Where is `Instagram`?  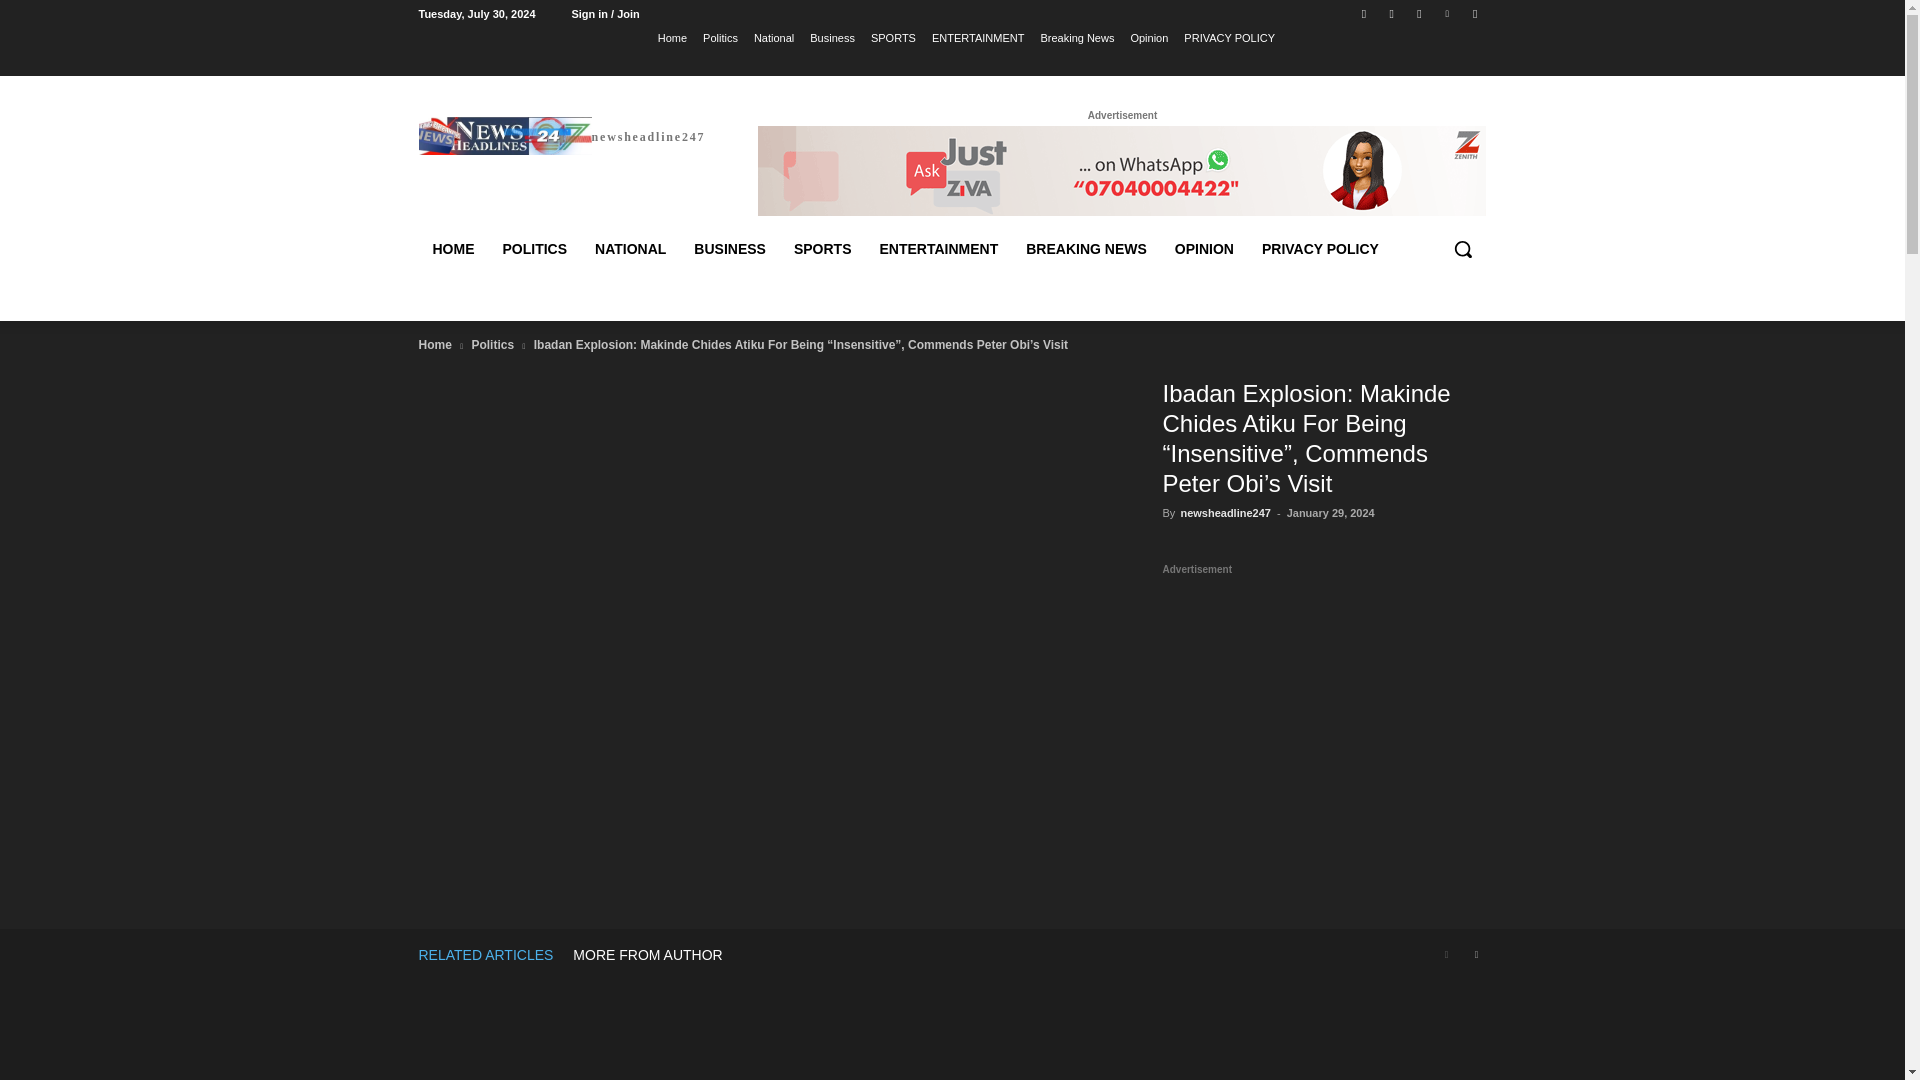 Instagram is located at coordinates (1392, 13).